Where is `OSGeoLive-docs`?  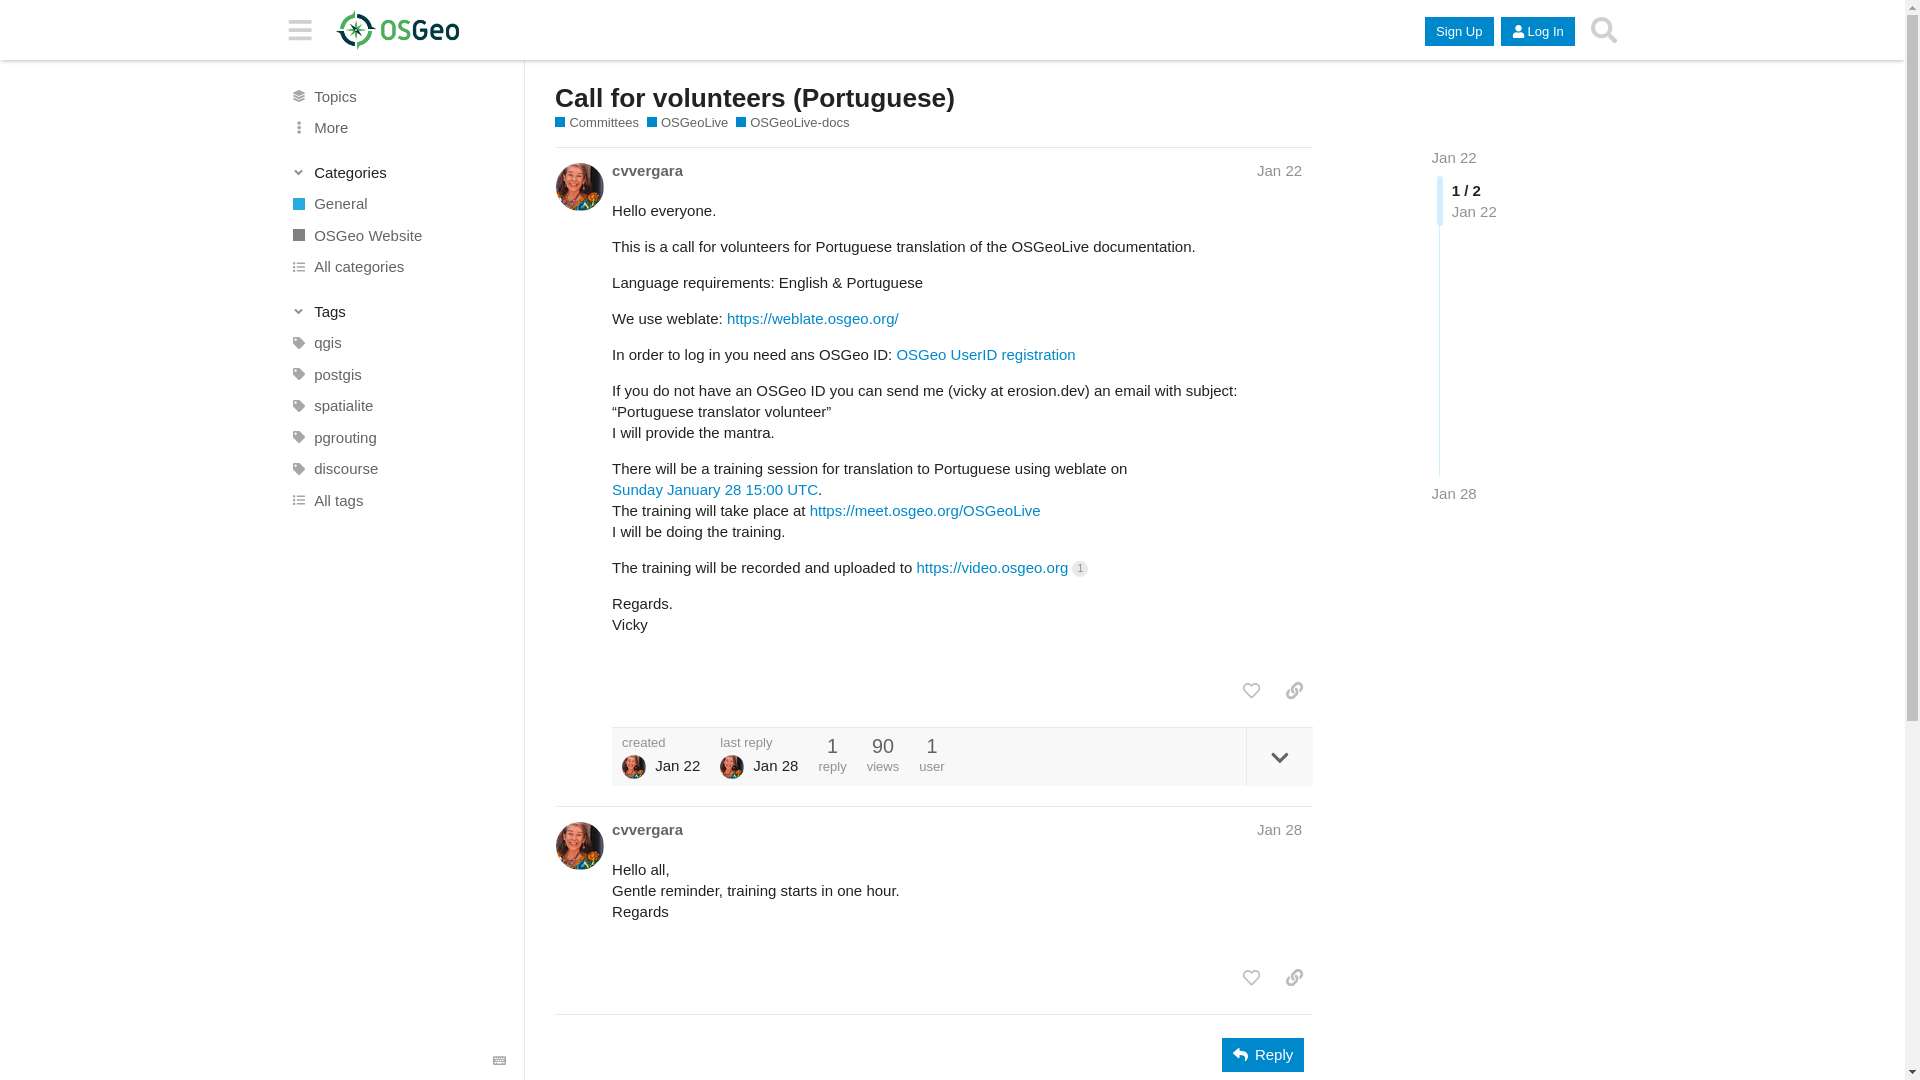 OSGeoLive-docs is located at coordinates (792, 122).